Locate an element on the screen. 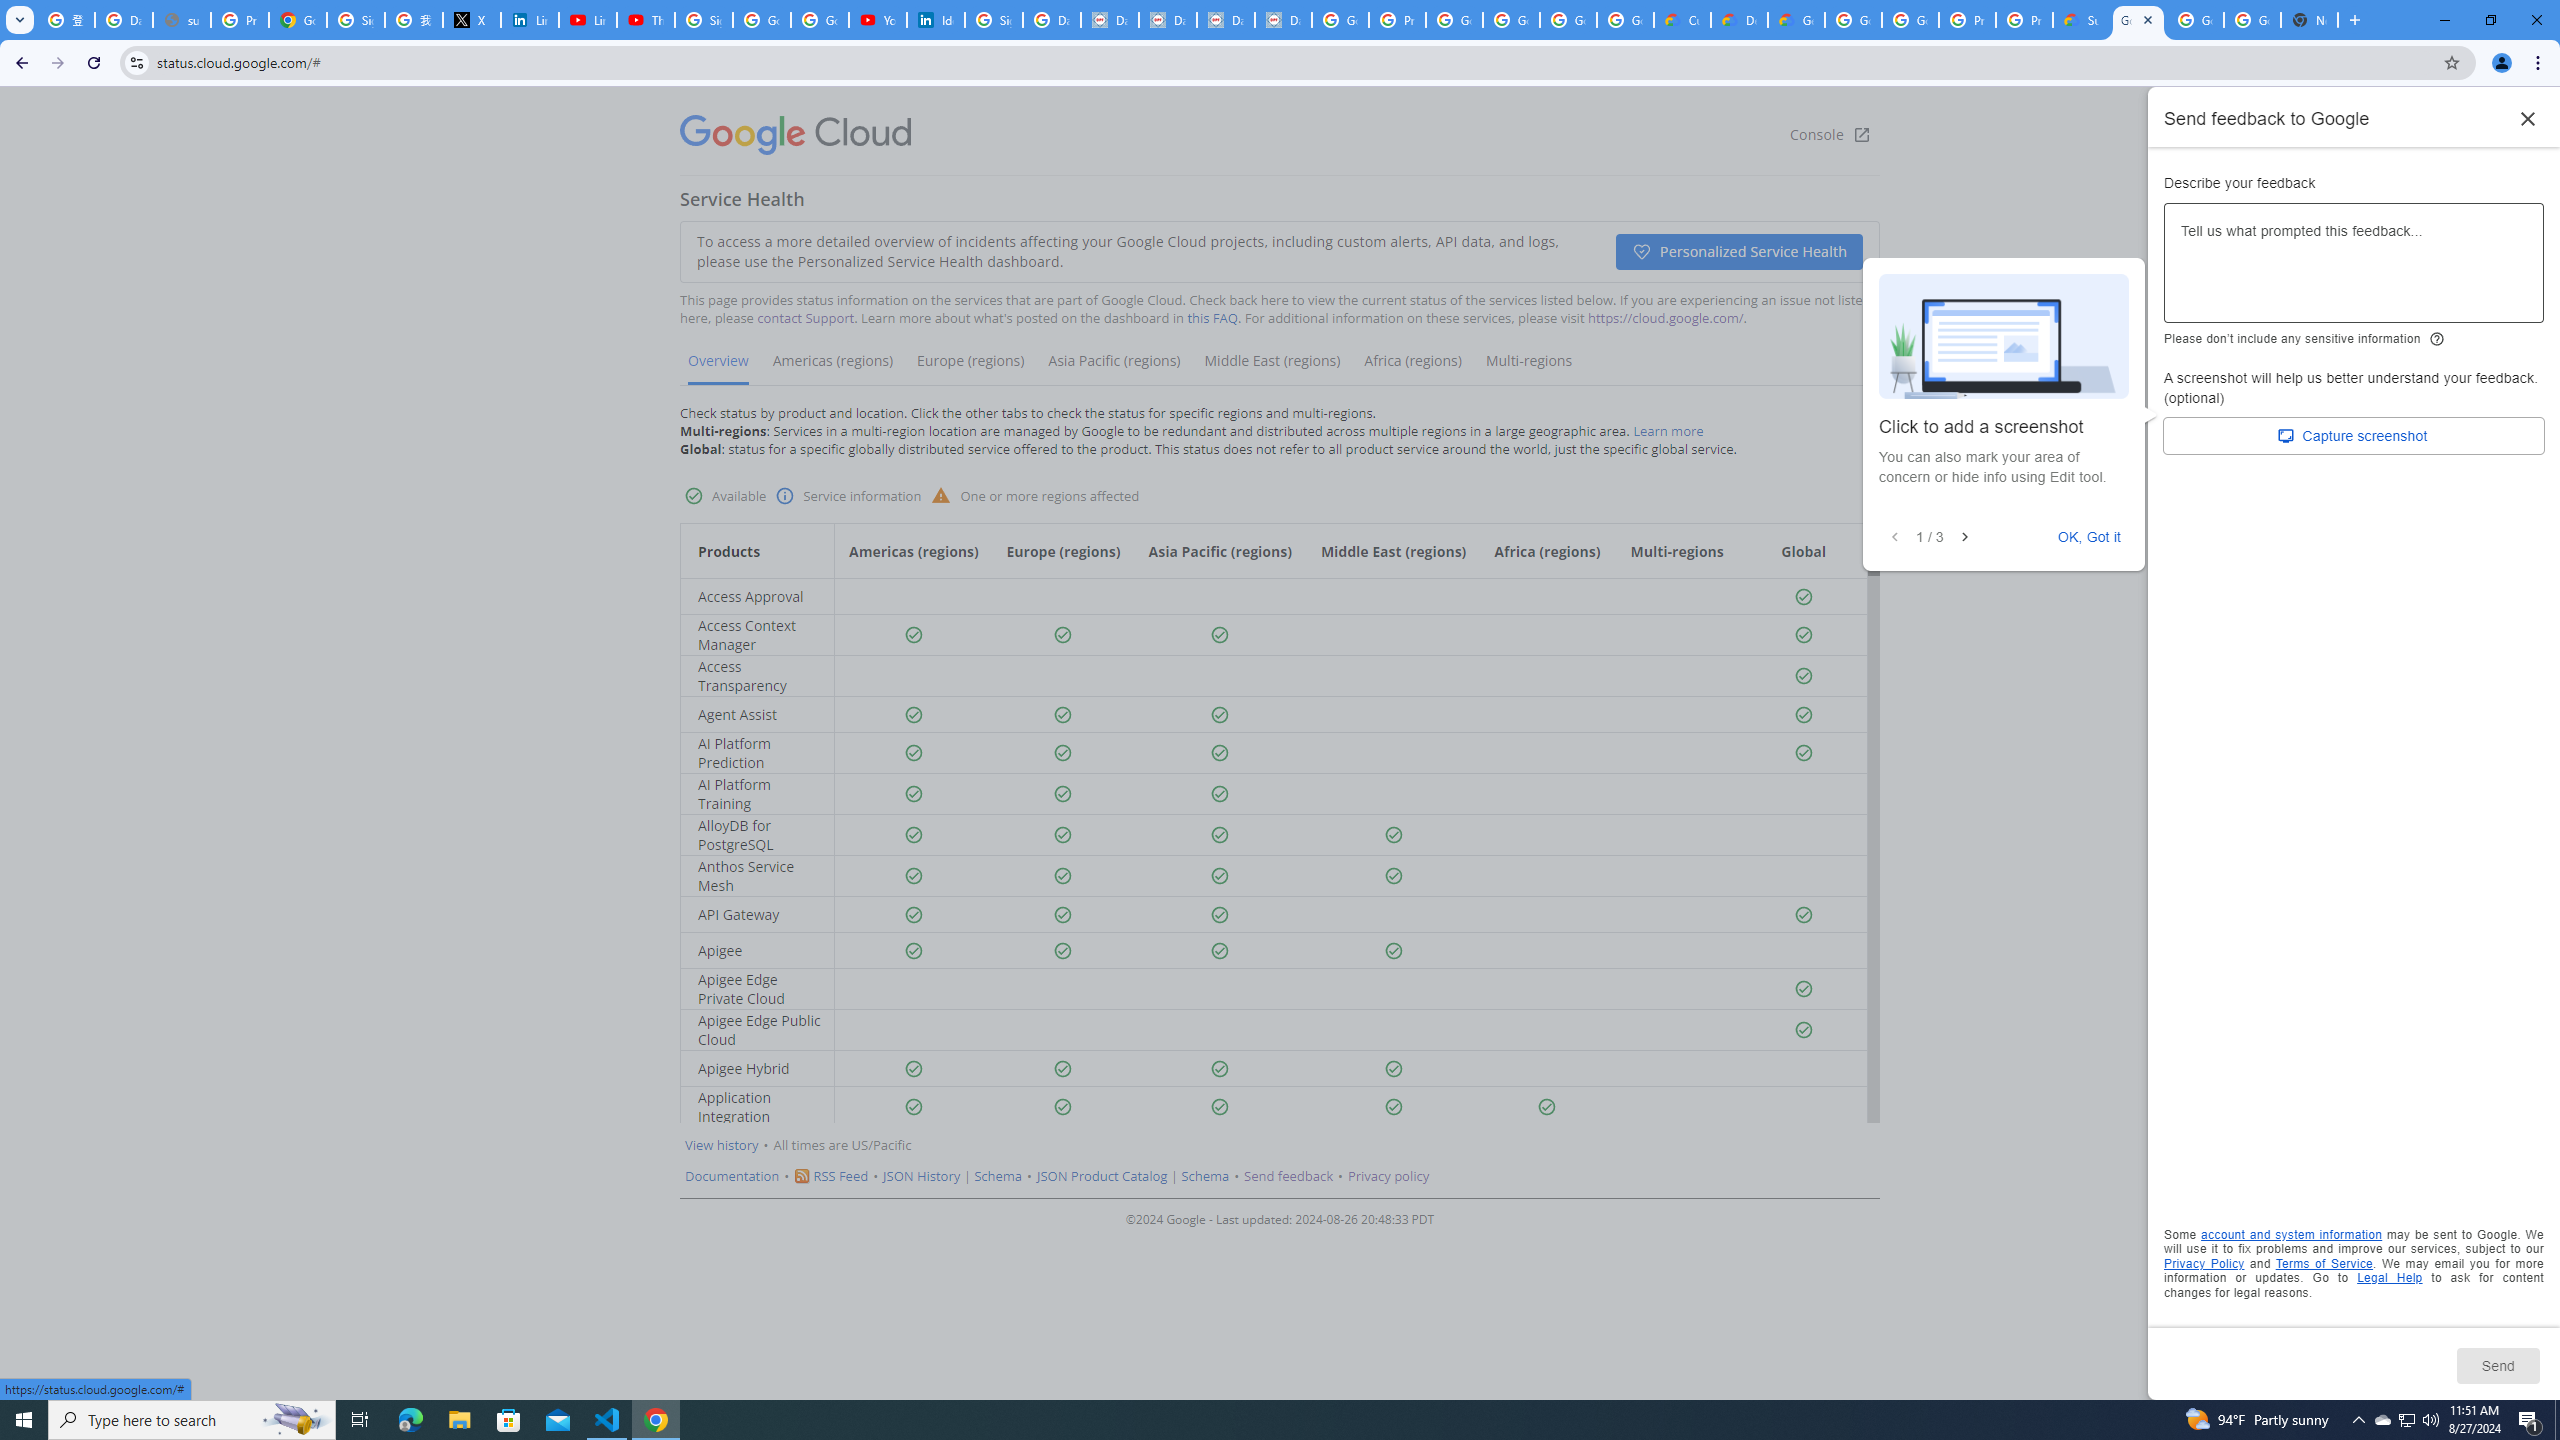  Sign in - Google Accounts is located at coordinates (356, 20).